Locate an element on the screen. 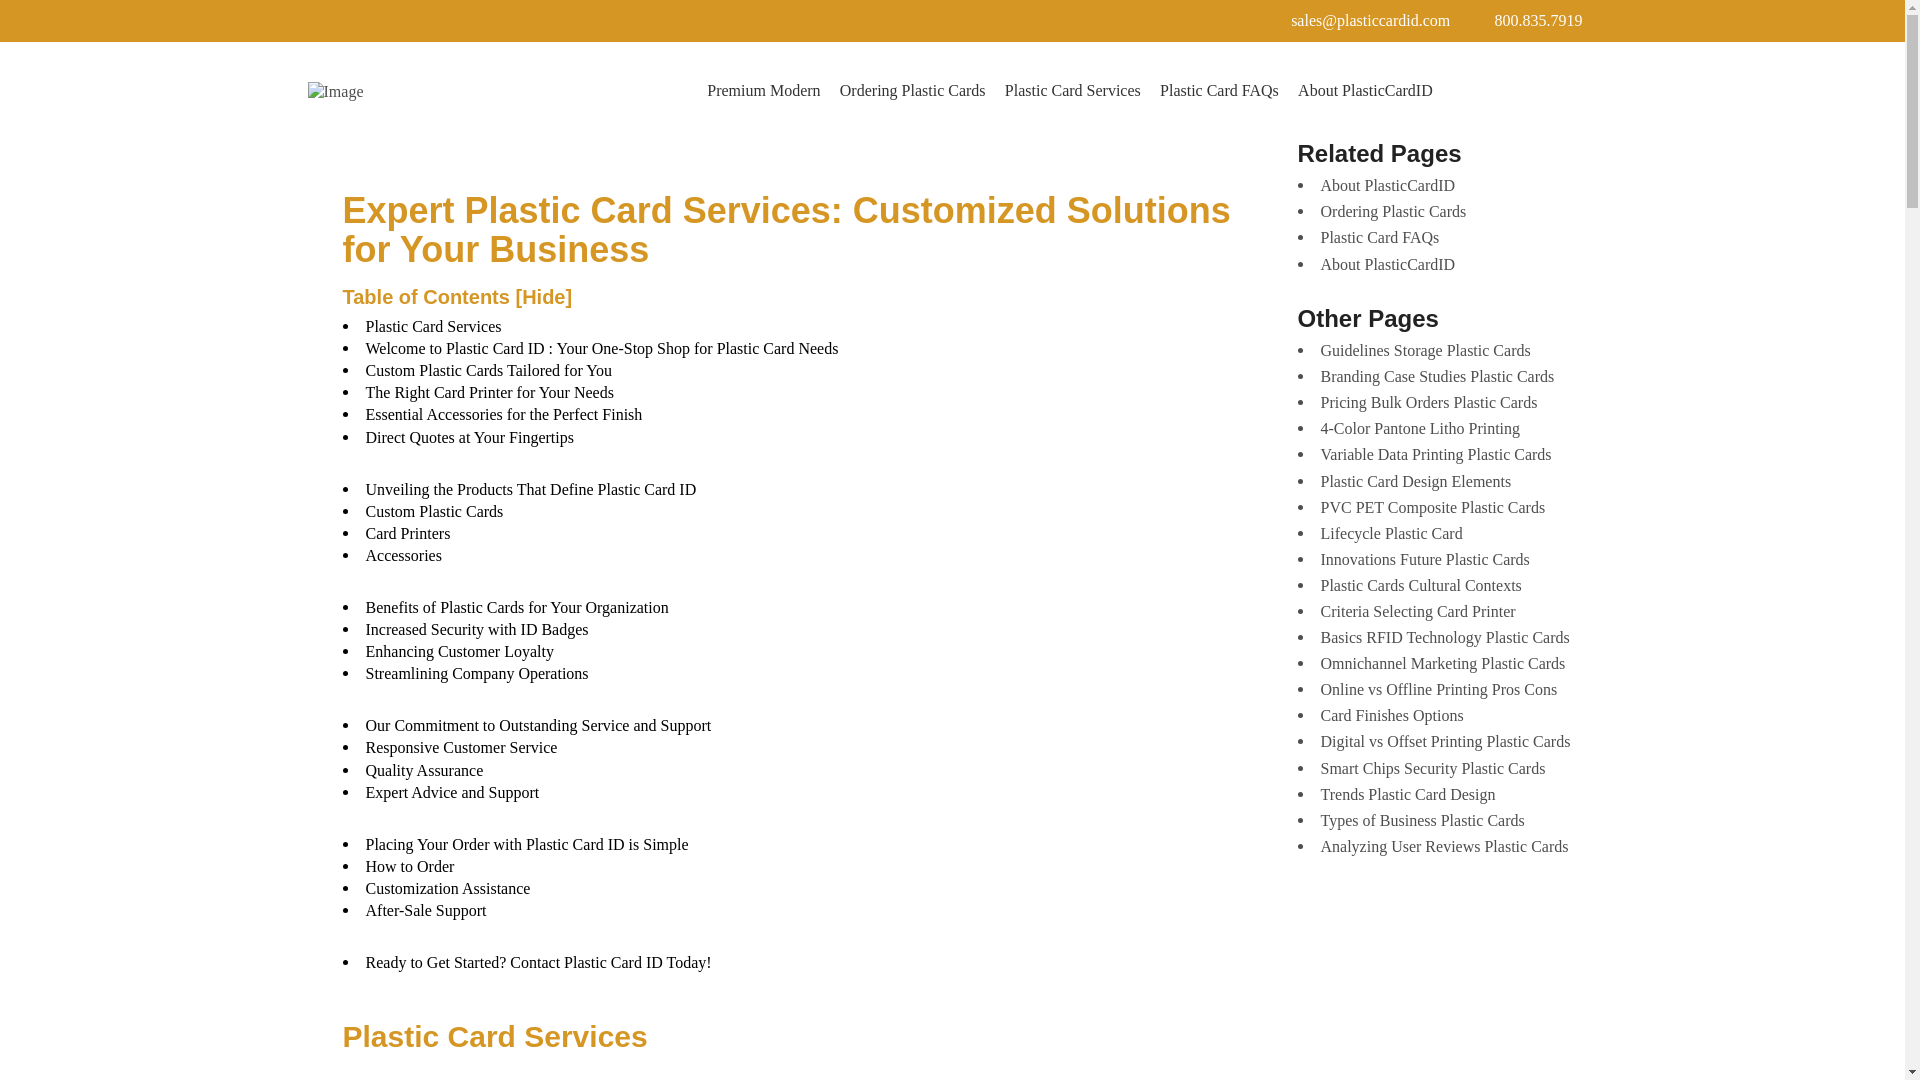 The image size is (1920, 1080). Quality Assurance is located at coordinates (424, 770).